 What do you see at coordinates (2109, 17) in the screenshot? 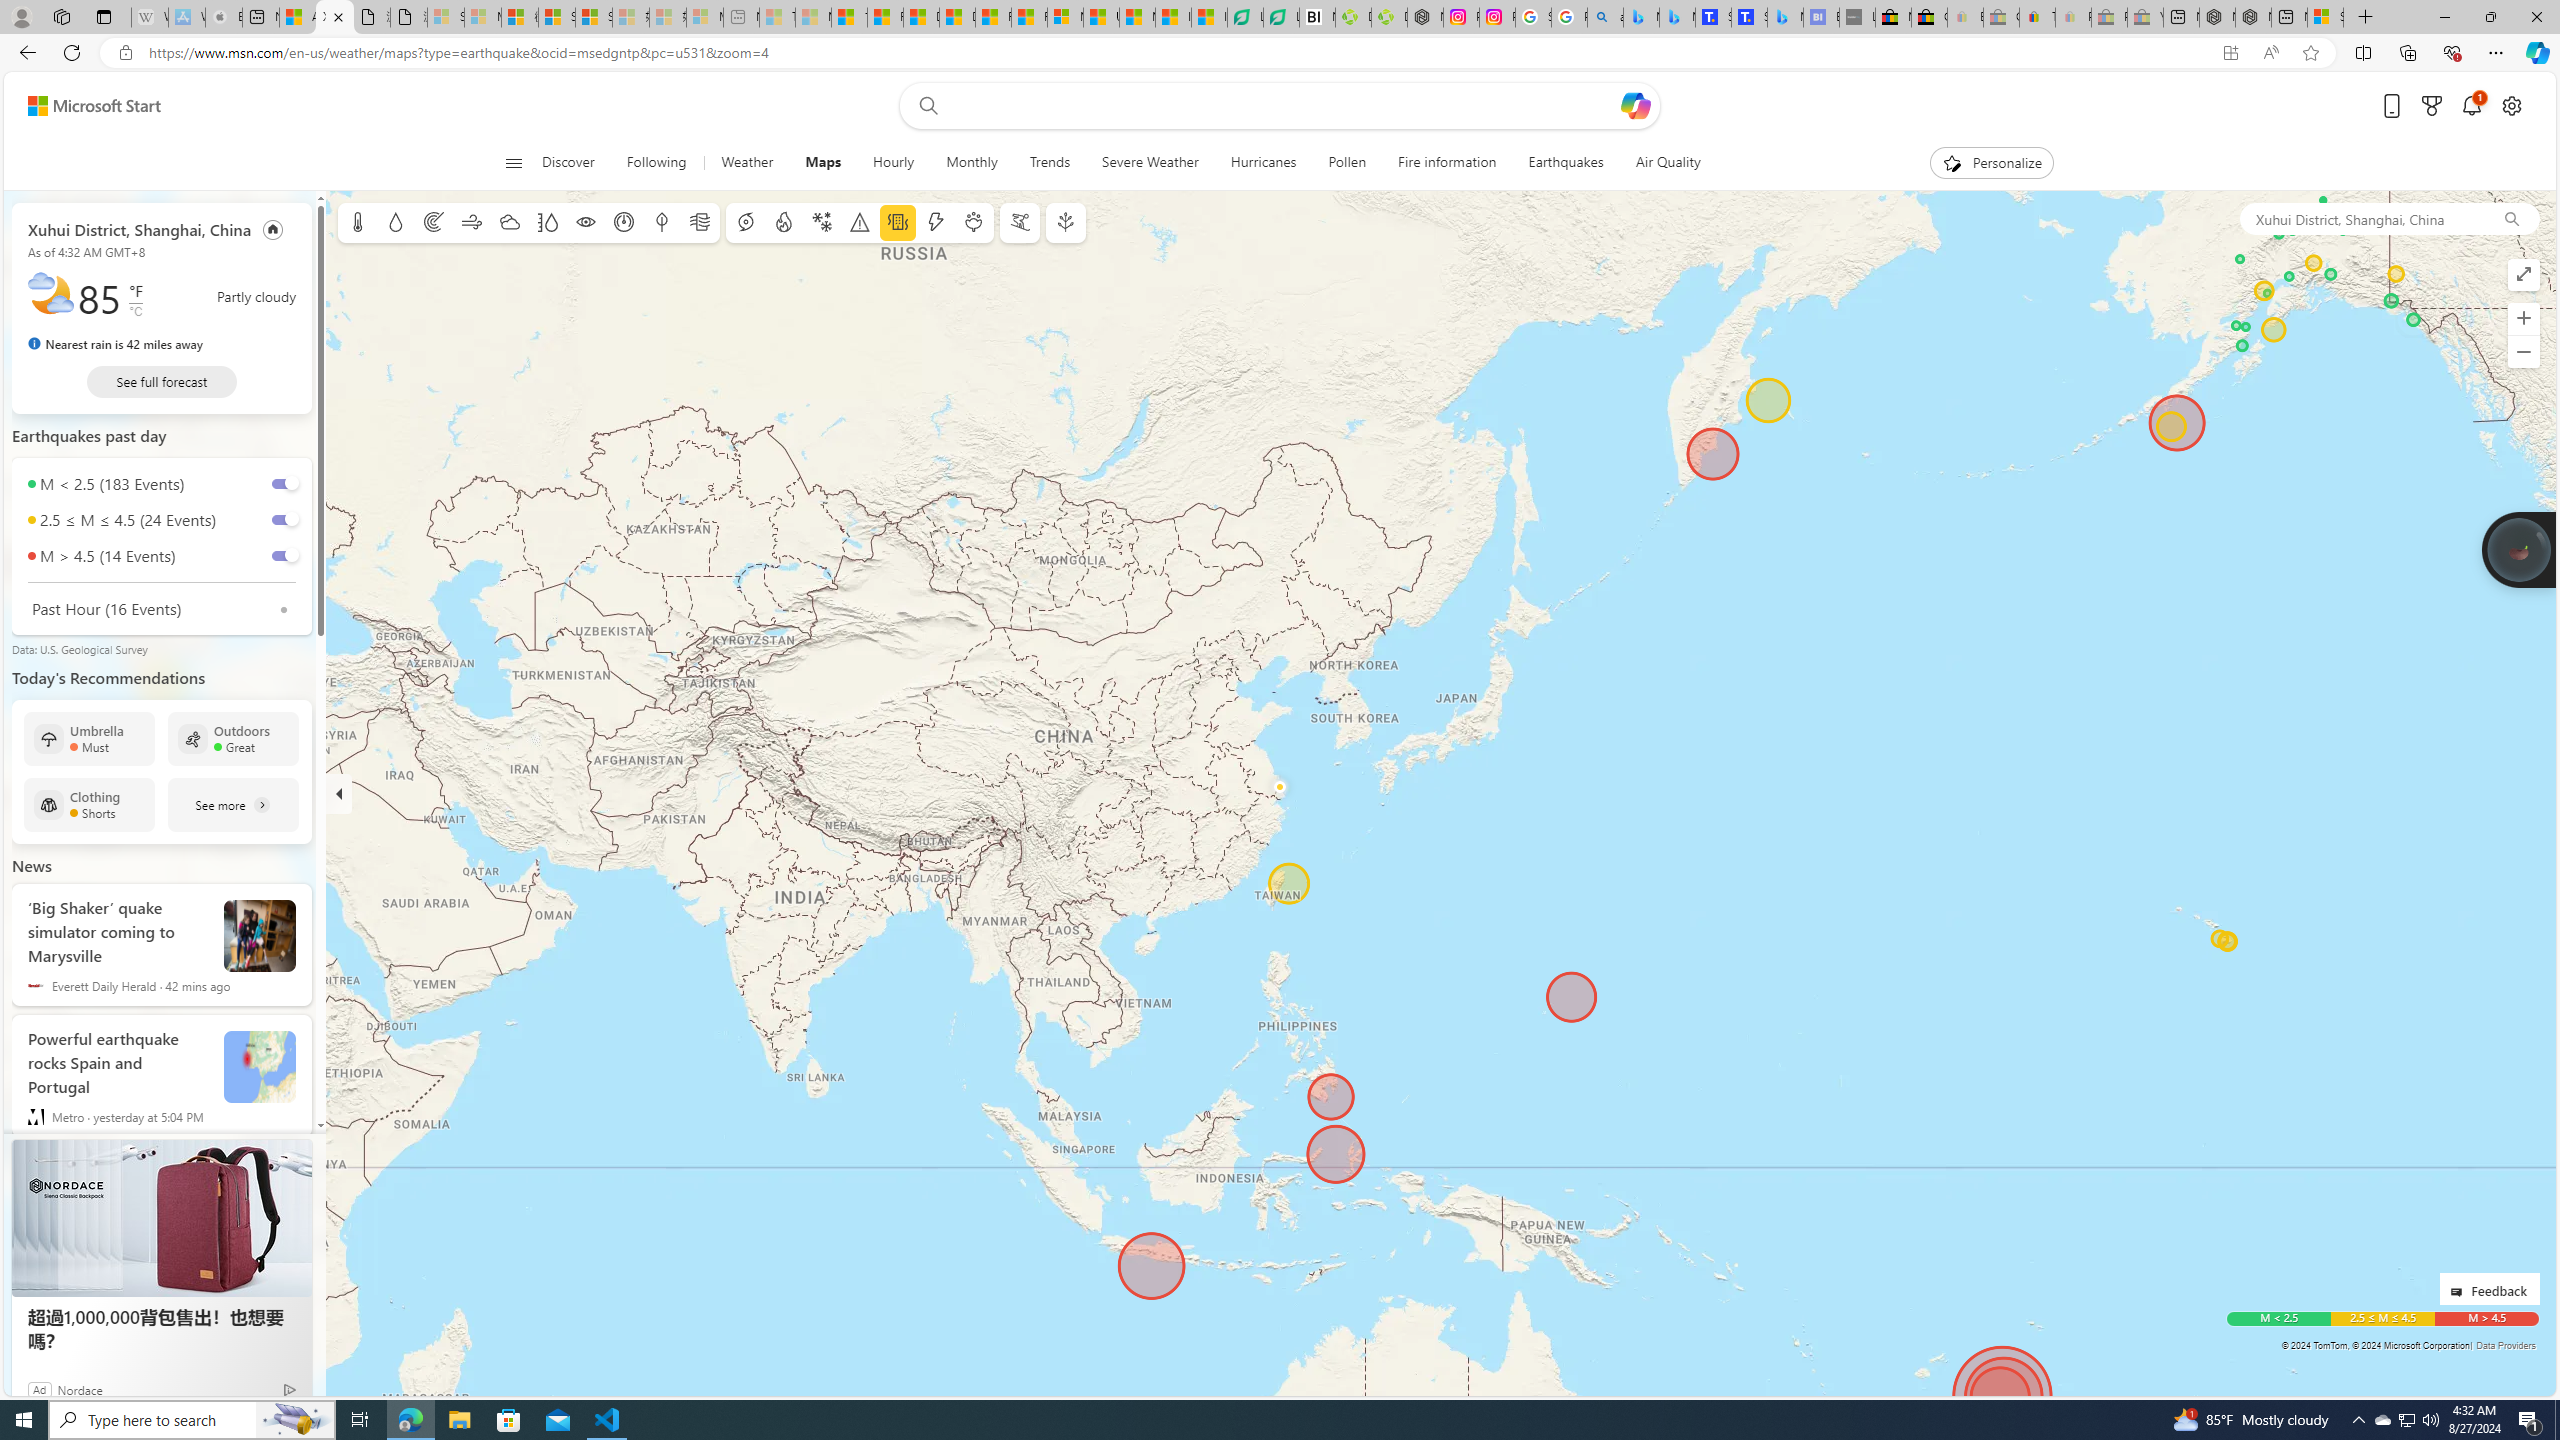
I see `Press Room - eBay Inc. - Sleeping` at bounding box center [2109, 17].